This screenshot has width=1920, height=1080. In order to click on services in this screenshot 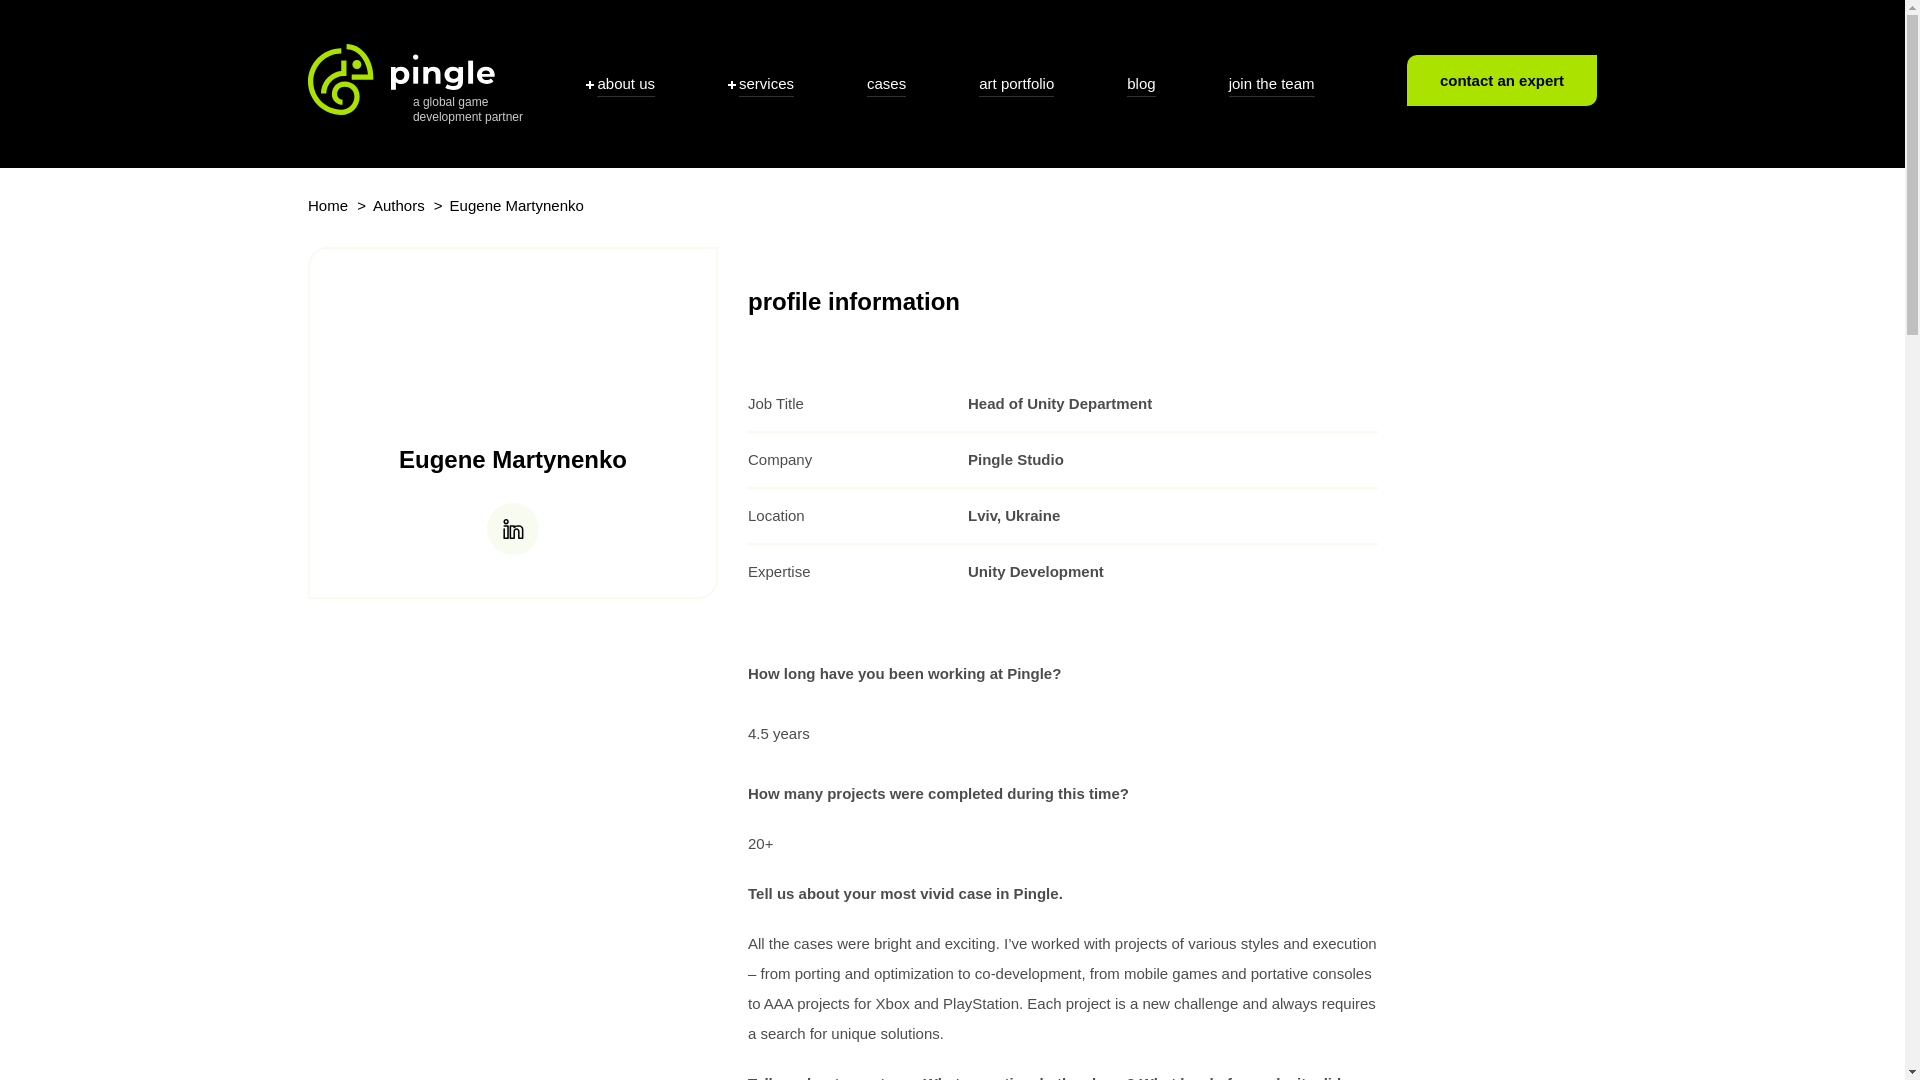, I will do `click(513, 529)`.